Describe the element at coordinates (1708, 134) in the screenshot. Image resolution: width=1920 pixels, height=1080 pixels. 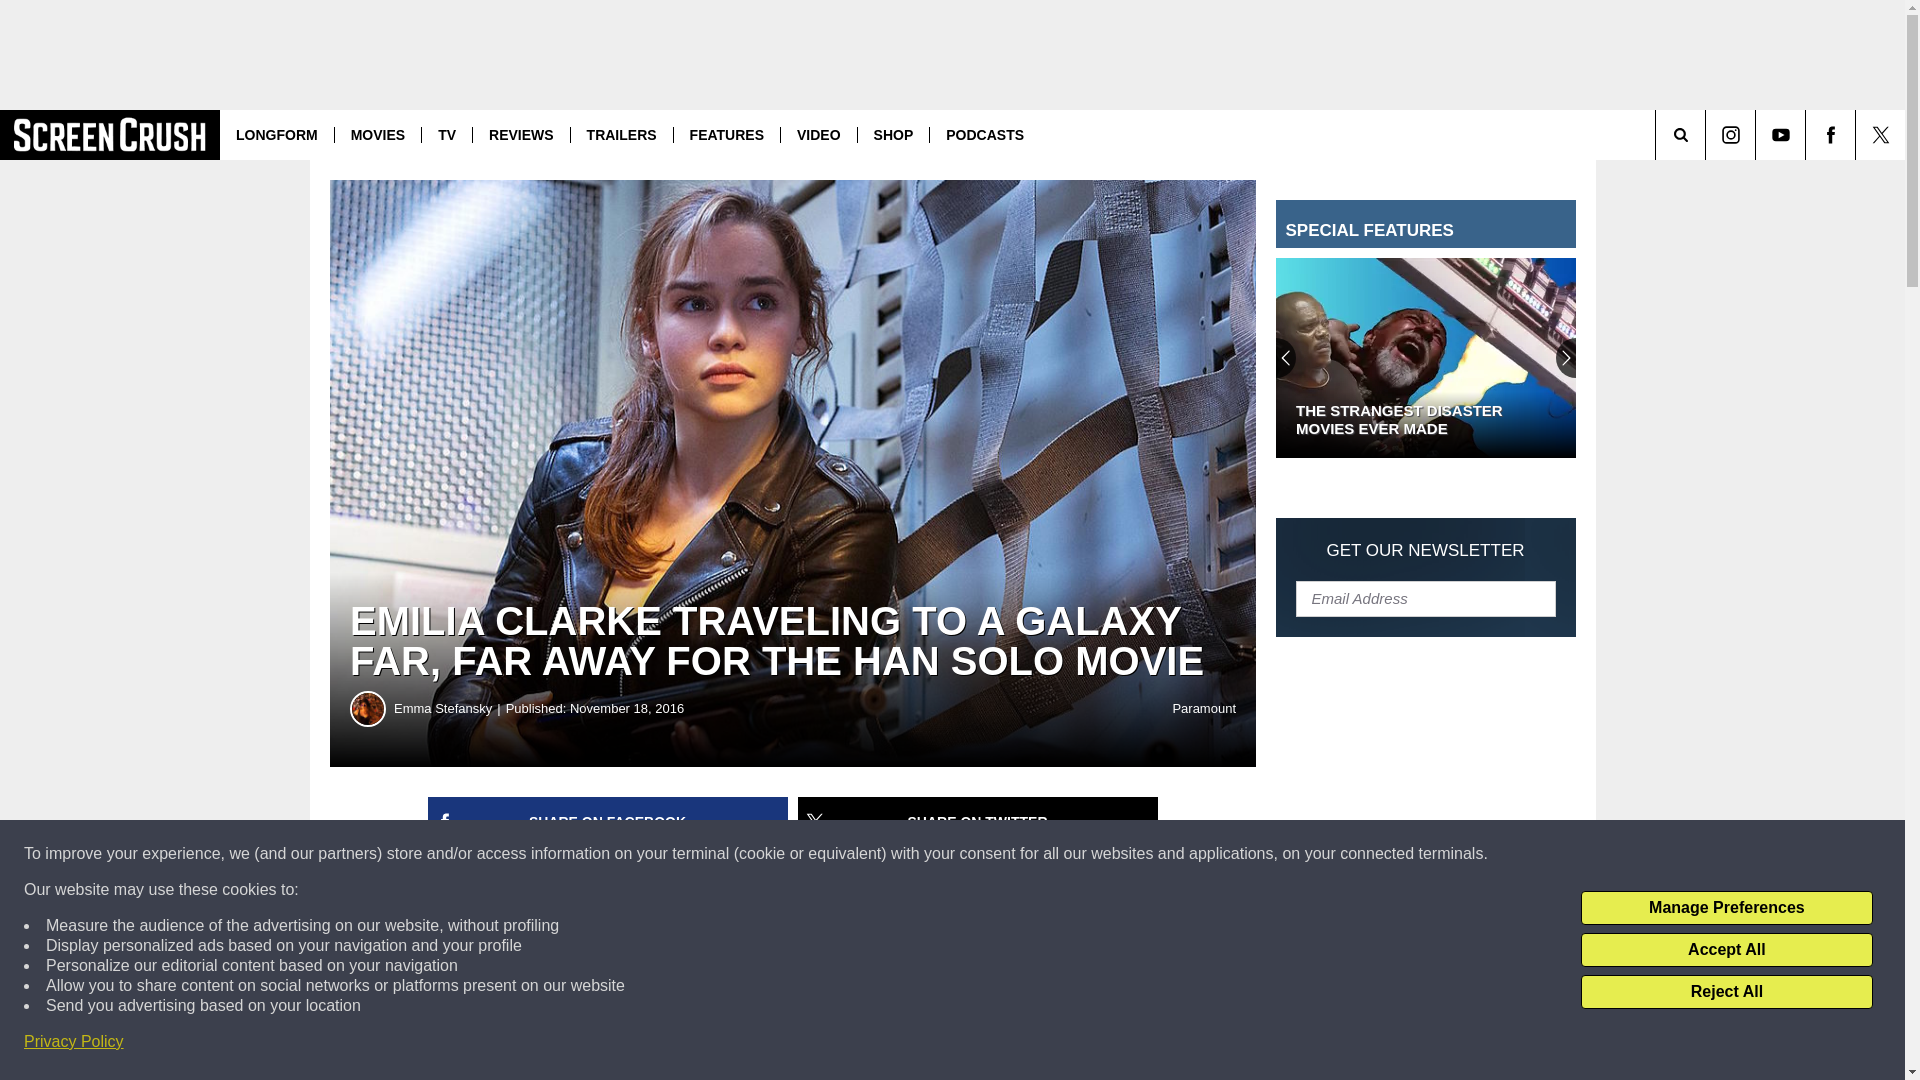
I see `SEARCH` at that location.